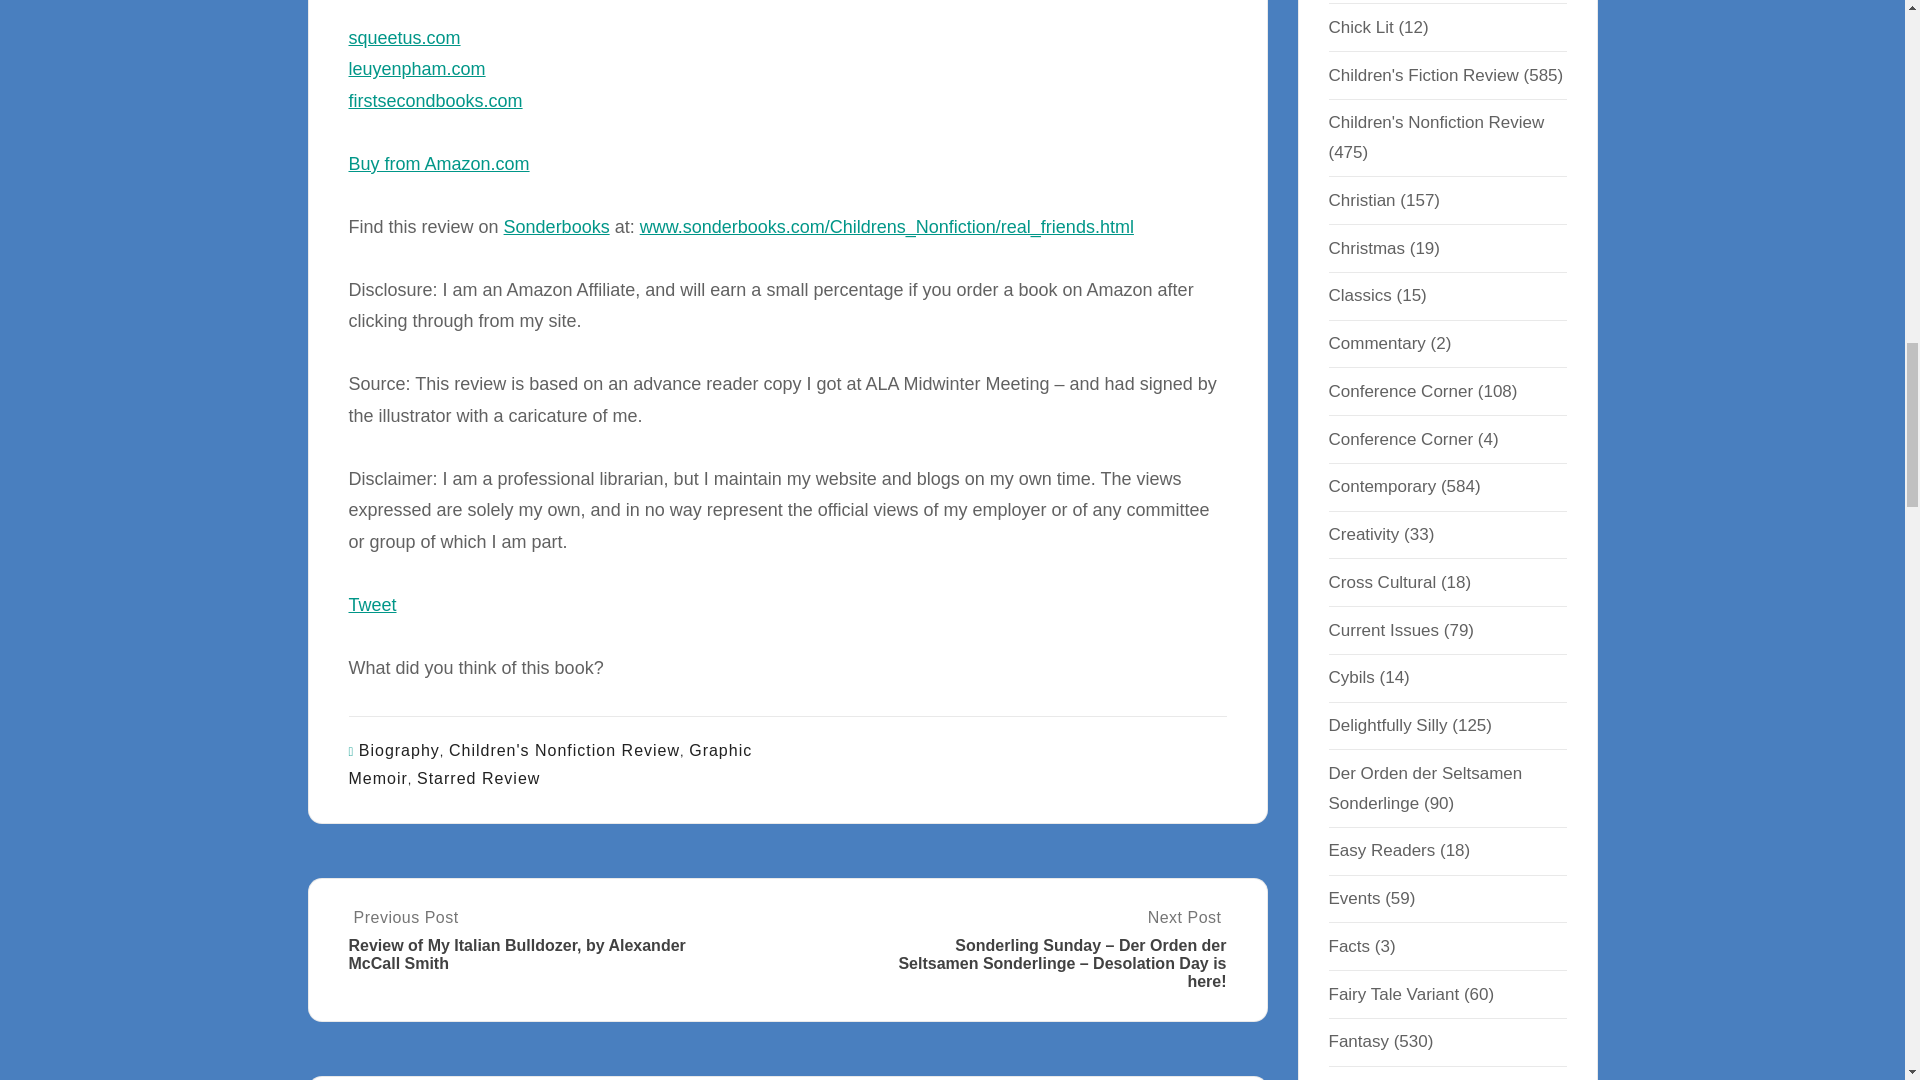 The image size is (1920, 1080). Describe the element at coordinates (478, 778) in the screenshot. I see `Starred Review` at that location.